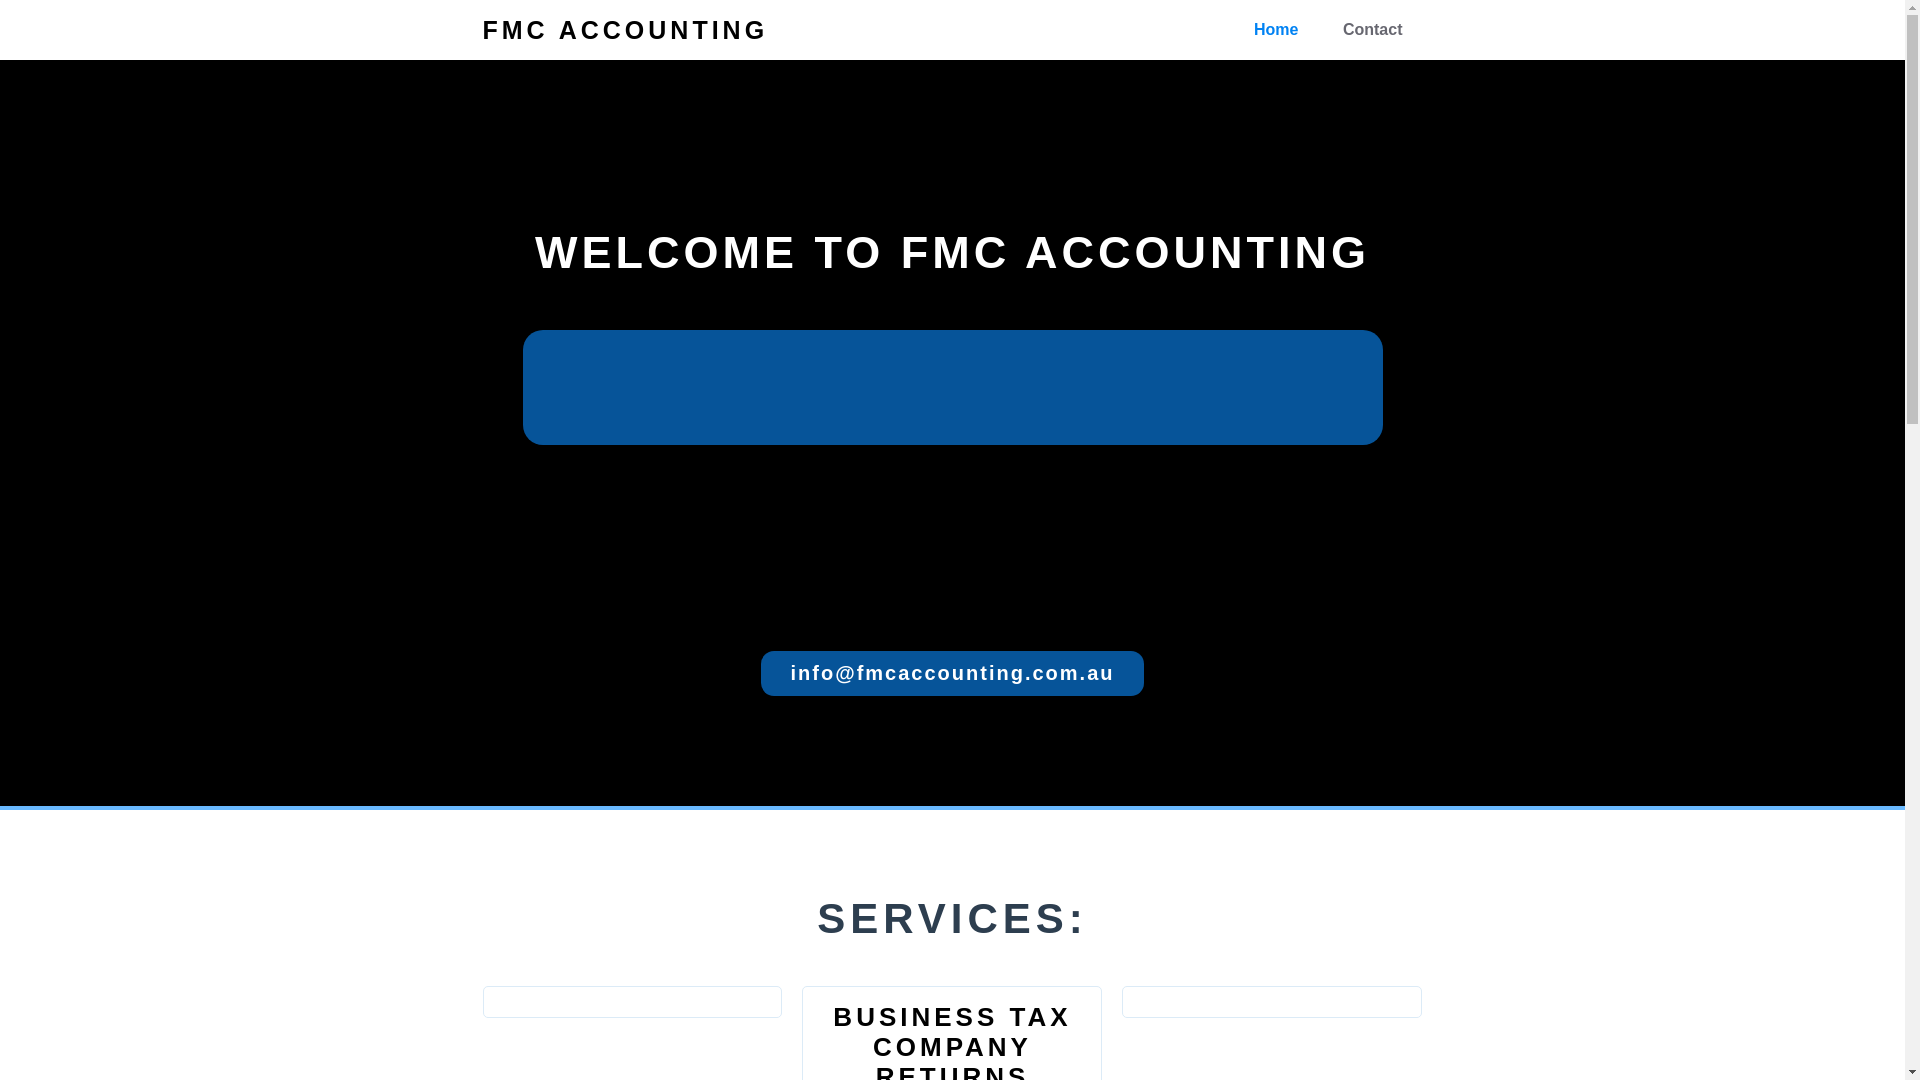  I want to click on Contact, so click(1373, 30).